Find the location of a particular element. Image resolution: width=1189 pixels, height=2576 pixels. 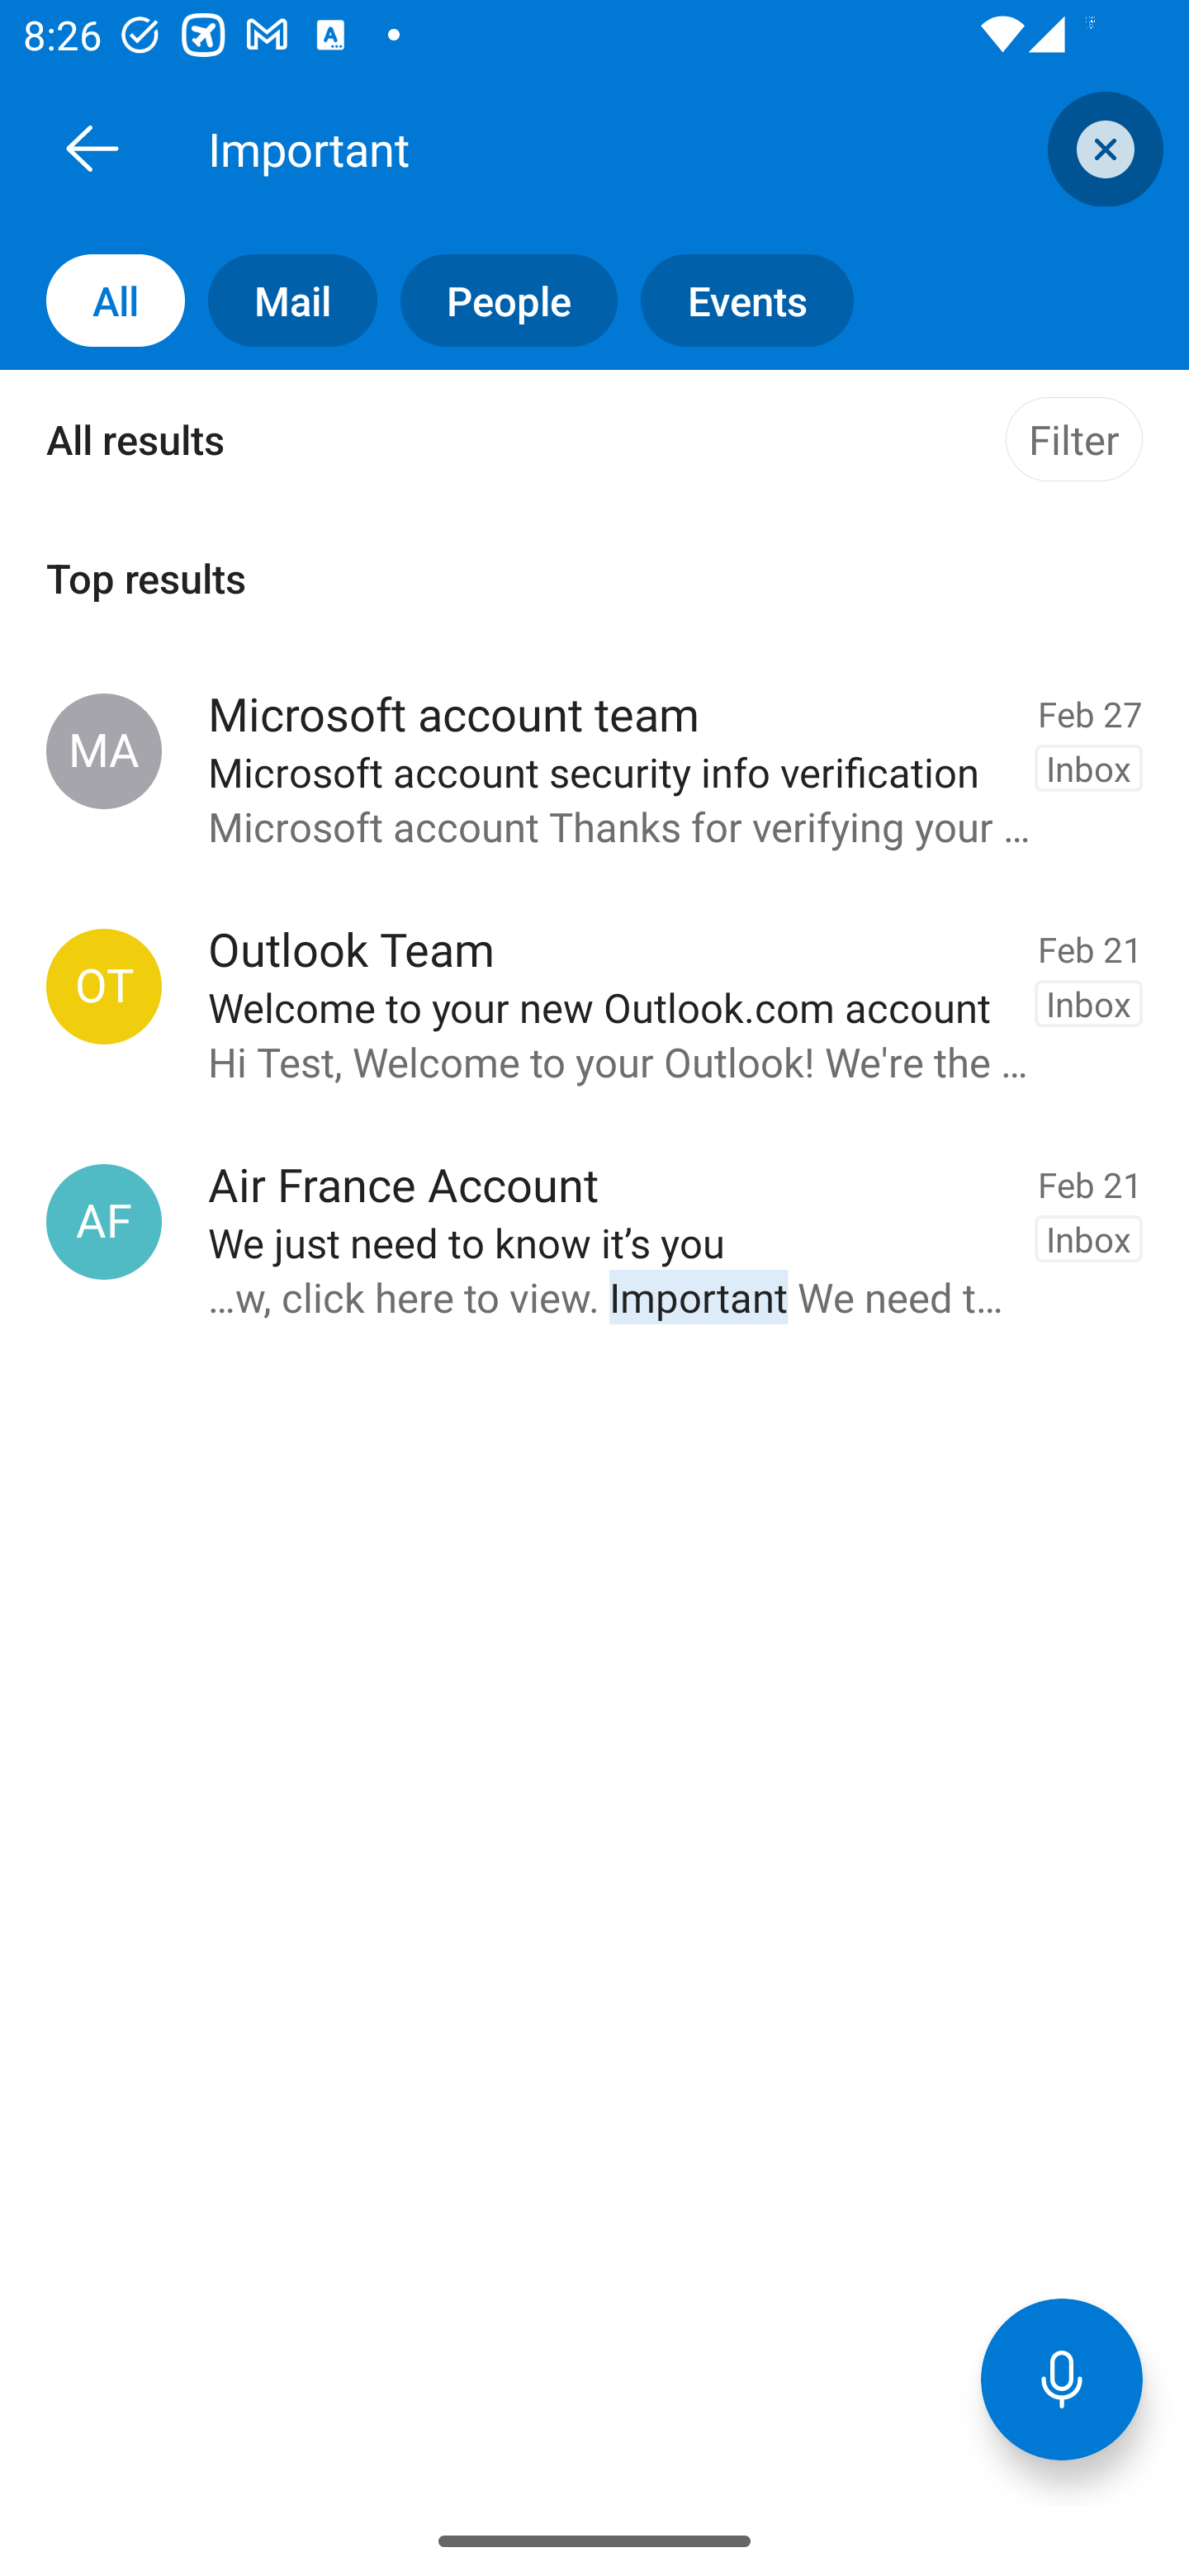

Voice Assistant is located at coordinates (1062, 2379).